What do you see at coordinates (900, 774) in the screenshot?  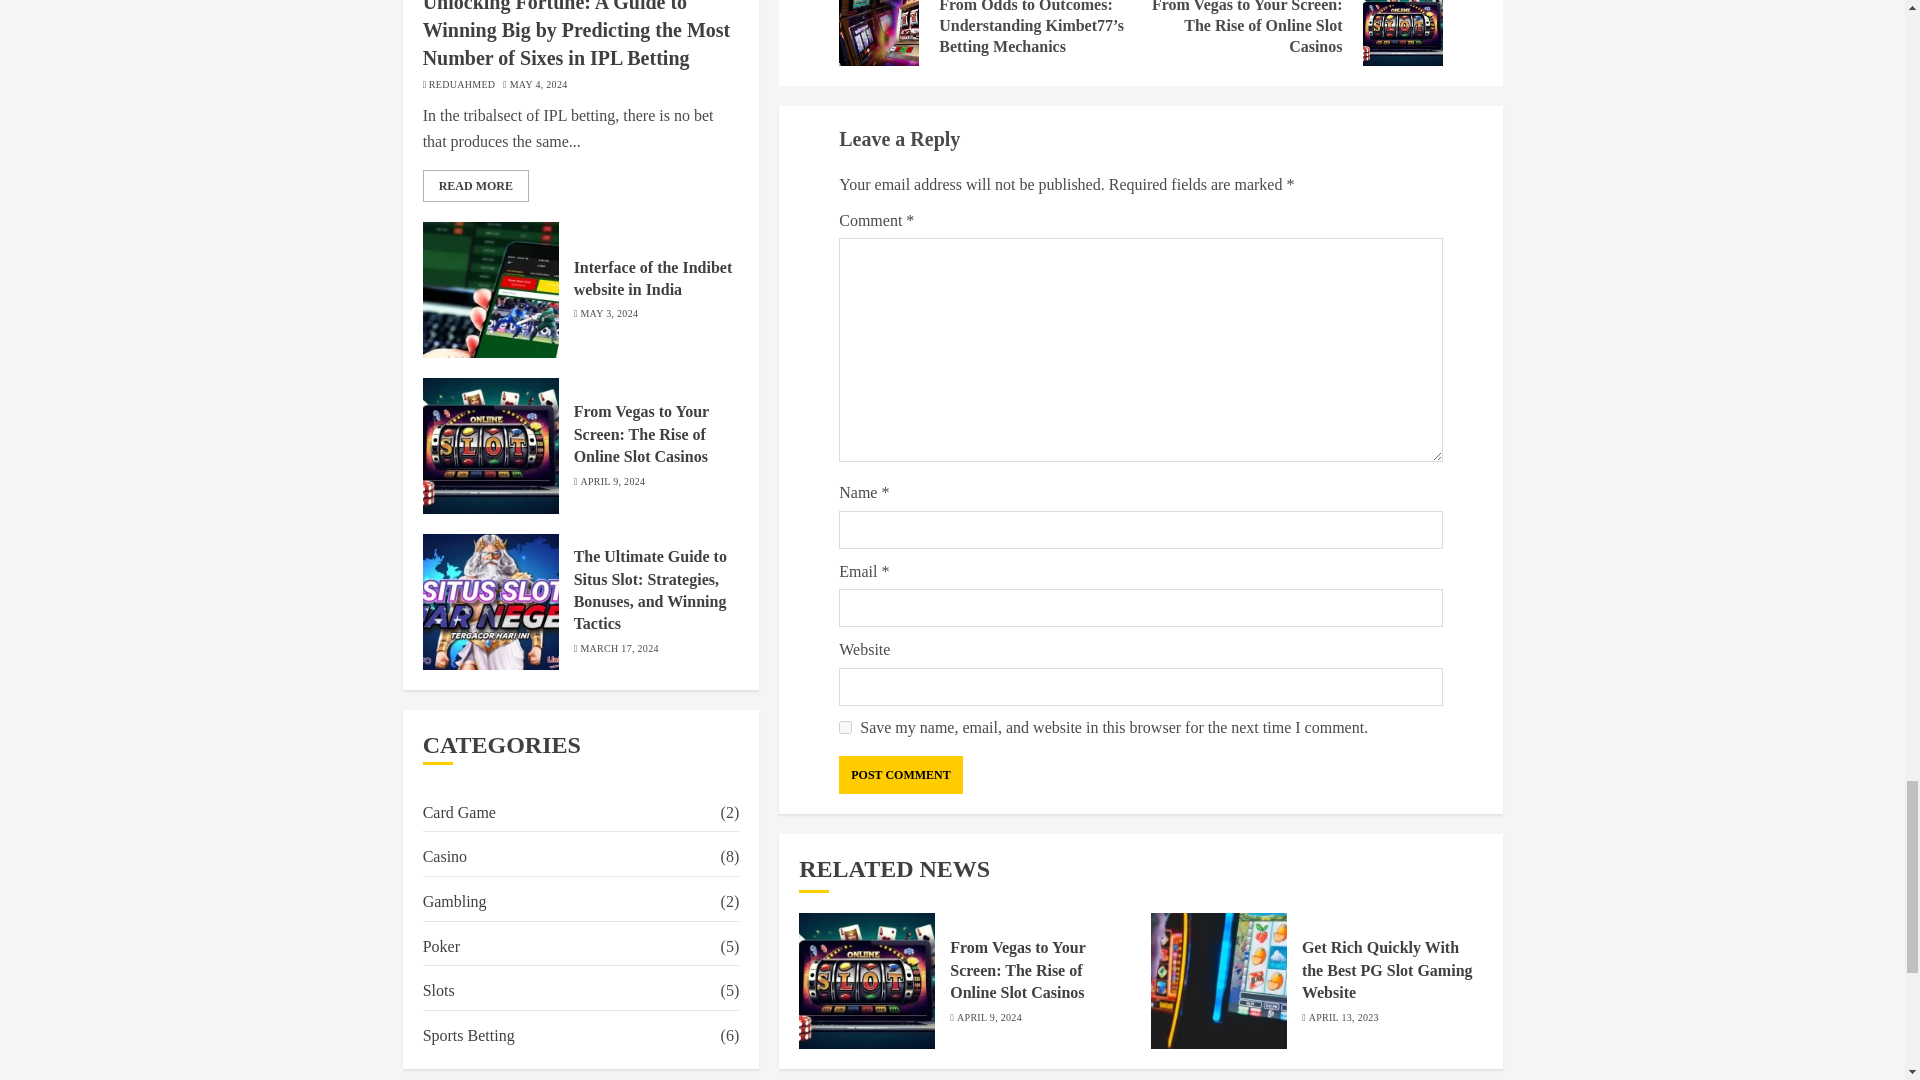 I see `Post Comment` at bounding box center [900, 774].